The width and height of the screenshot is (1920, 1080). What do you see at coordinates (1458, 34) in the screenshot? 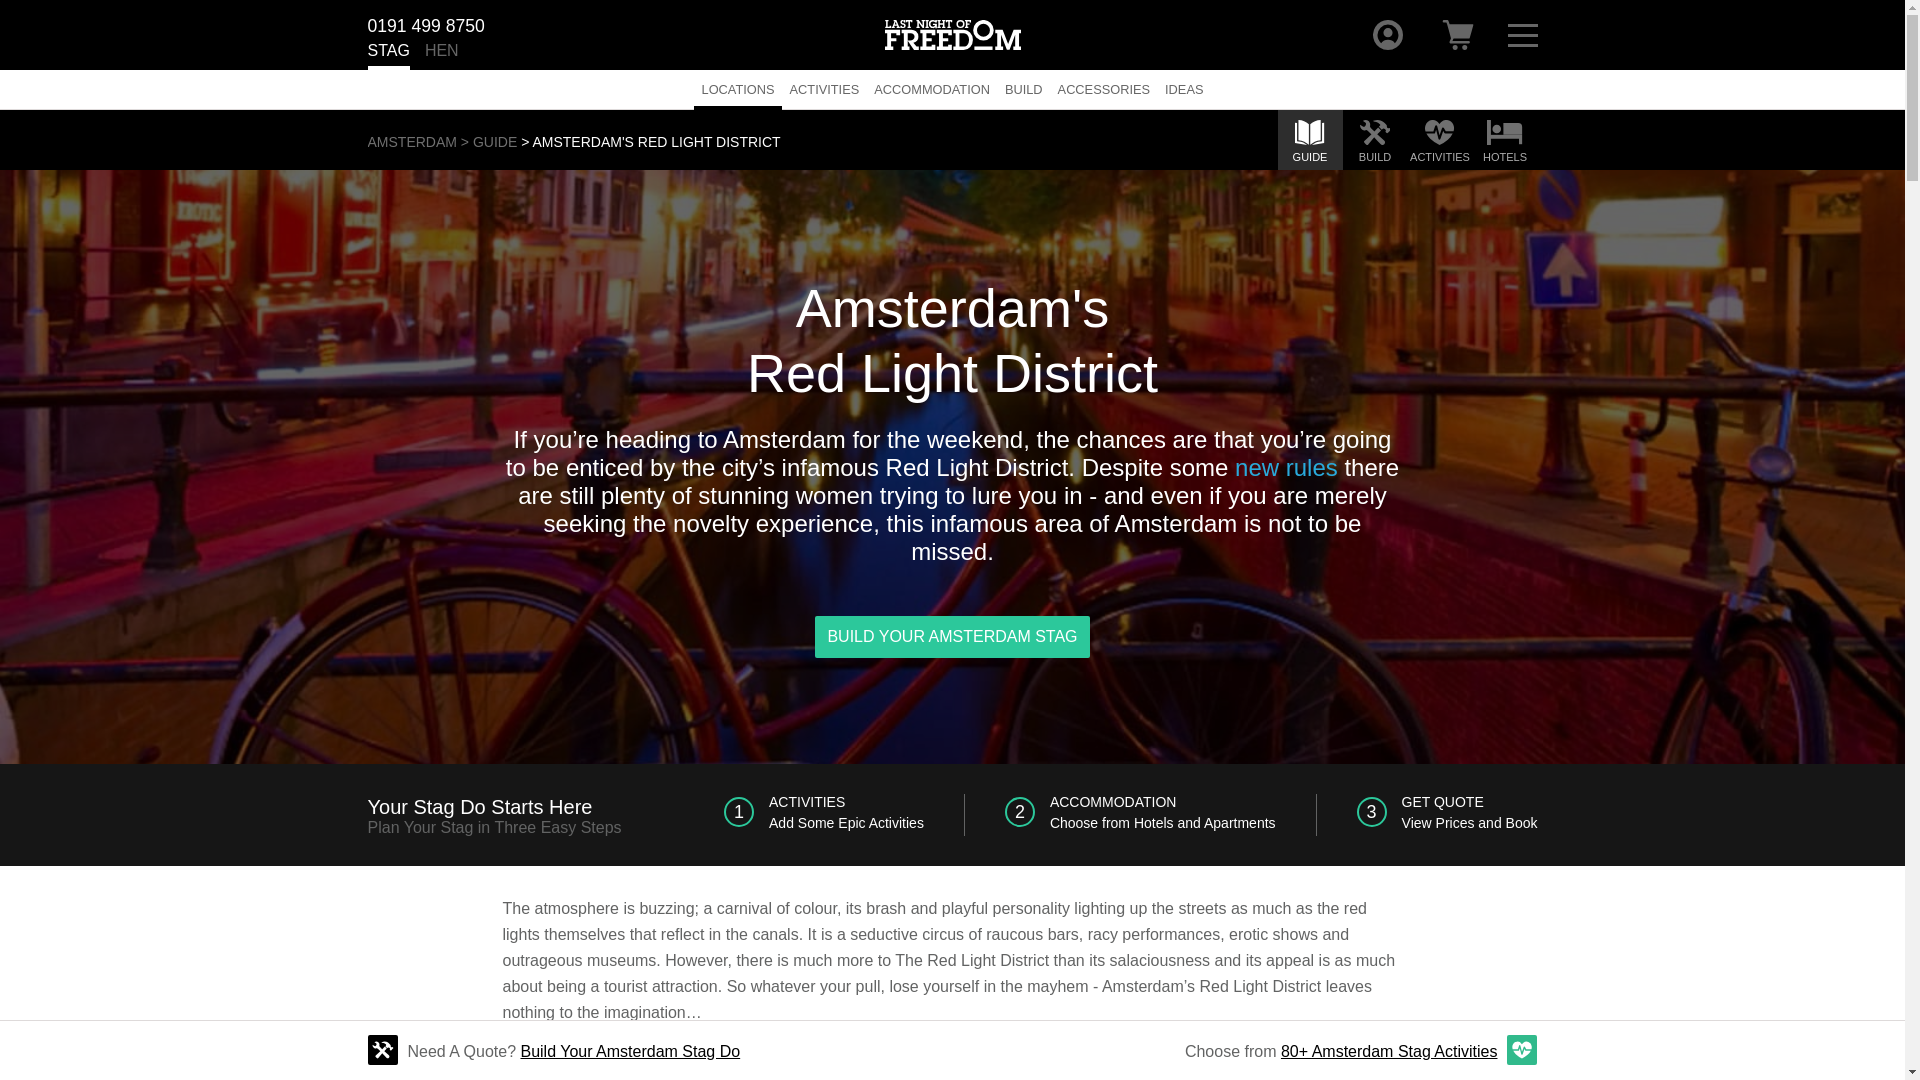
I see `Shopping Cart` at bounding box center [1458, 34].